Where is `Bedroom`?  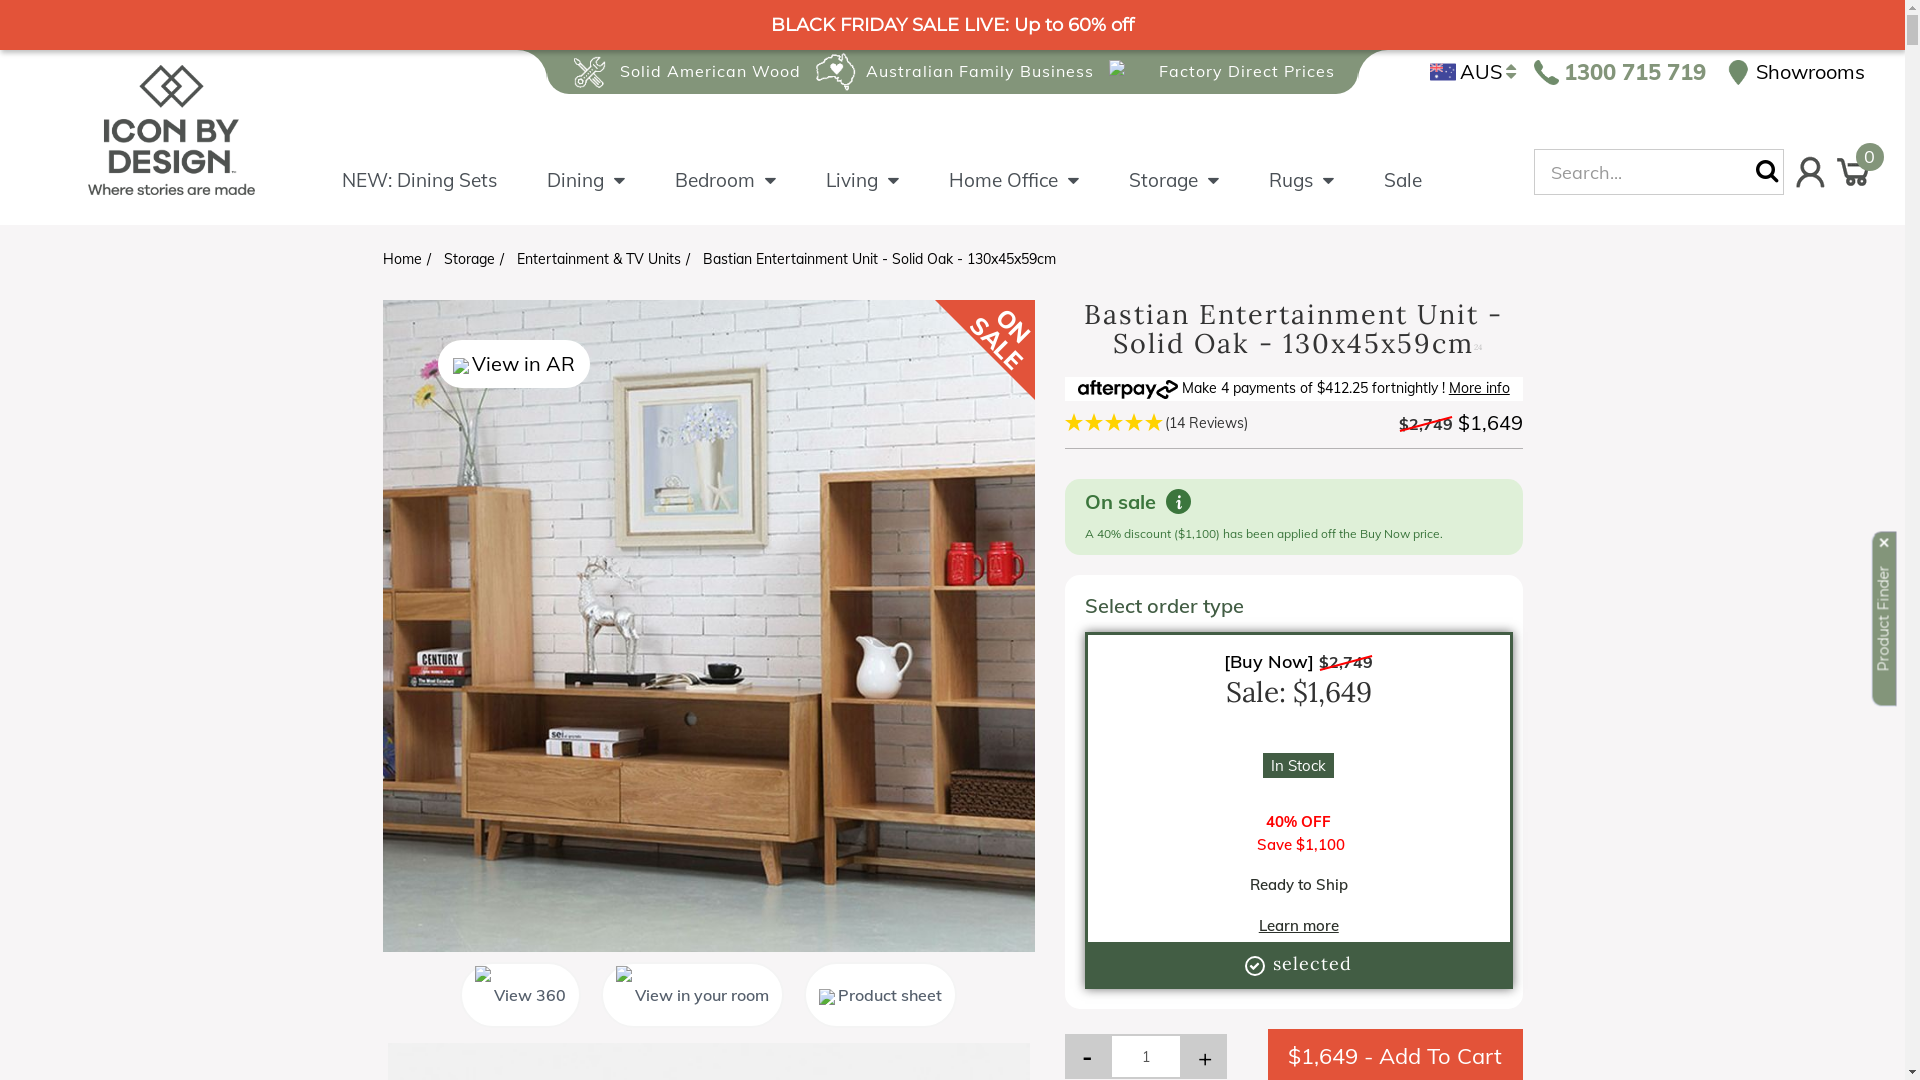 Bedroom is located at coordinates (750, 196).